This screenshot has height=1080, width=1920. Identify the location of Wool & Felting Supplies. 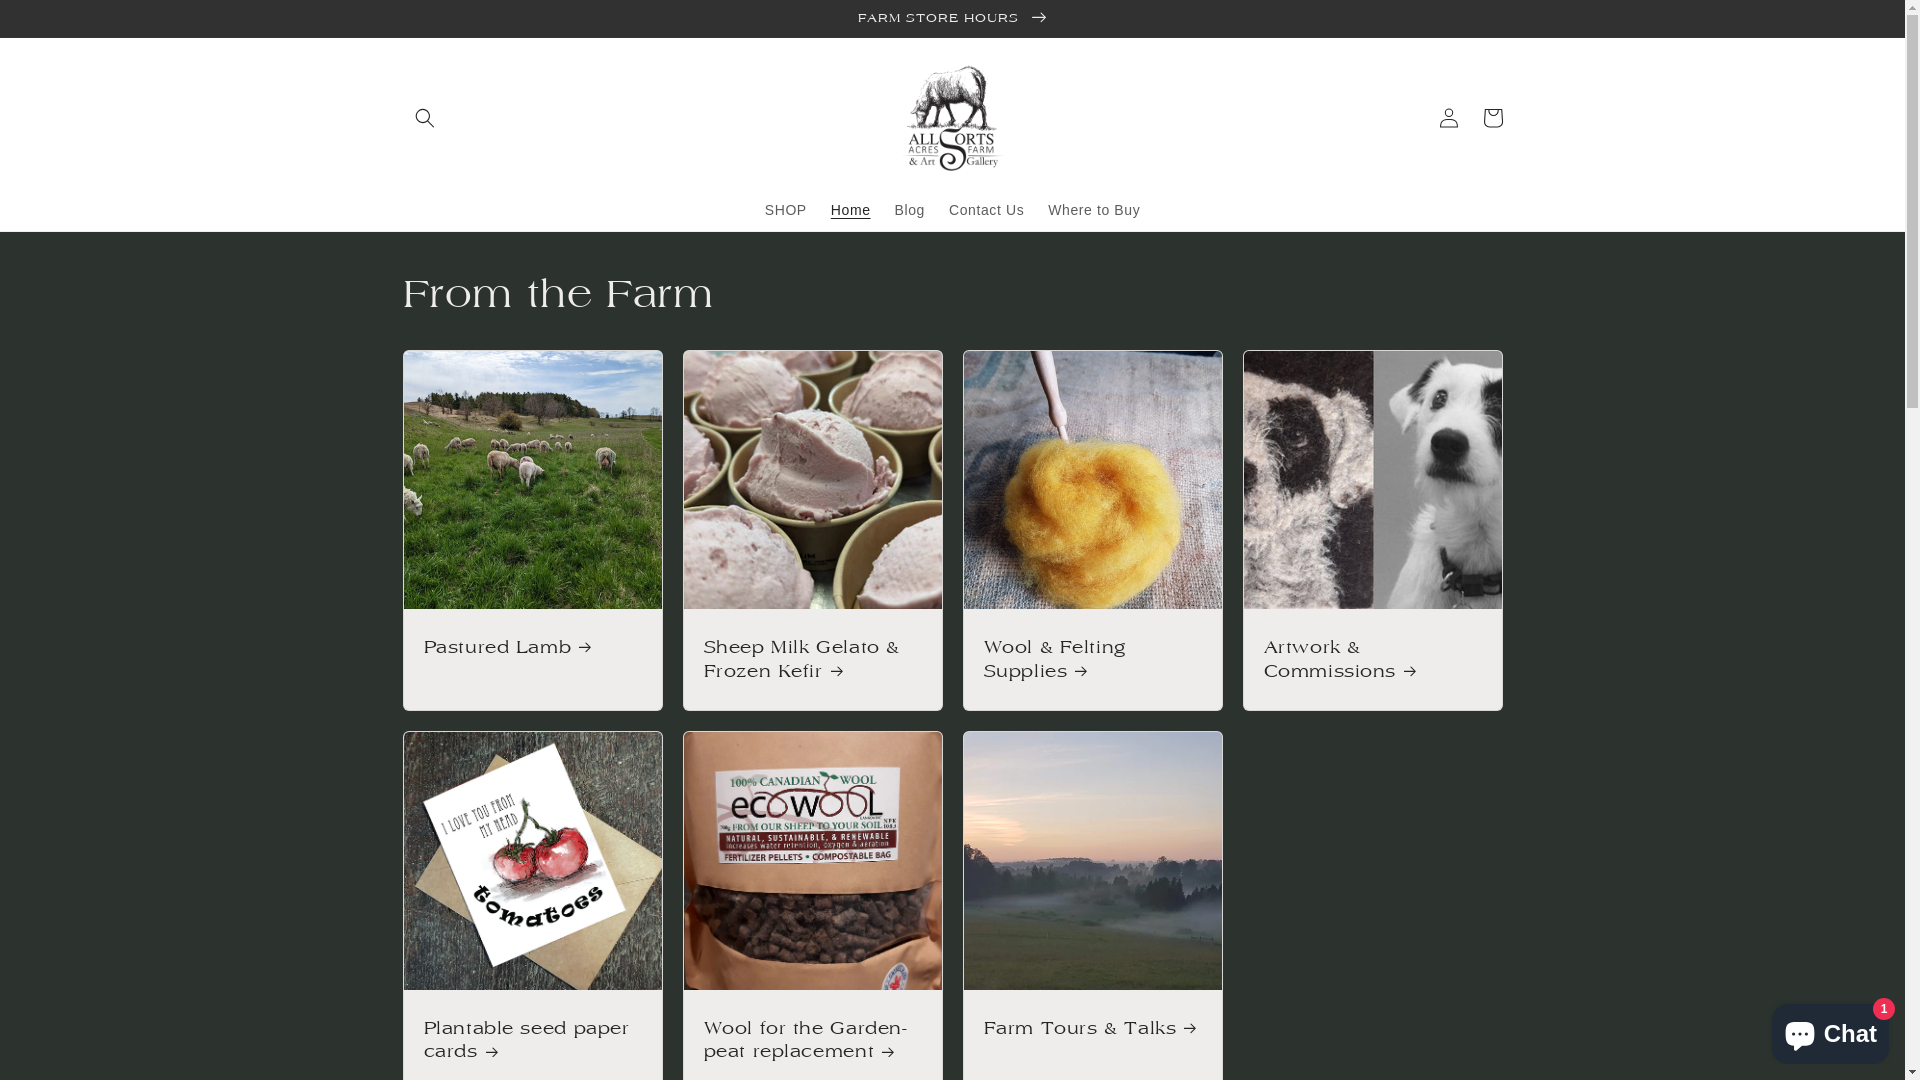
(1092, 660).